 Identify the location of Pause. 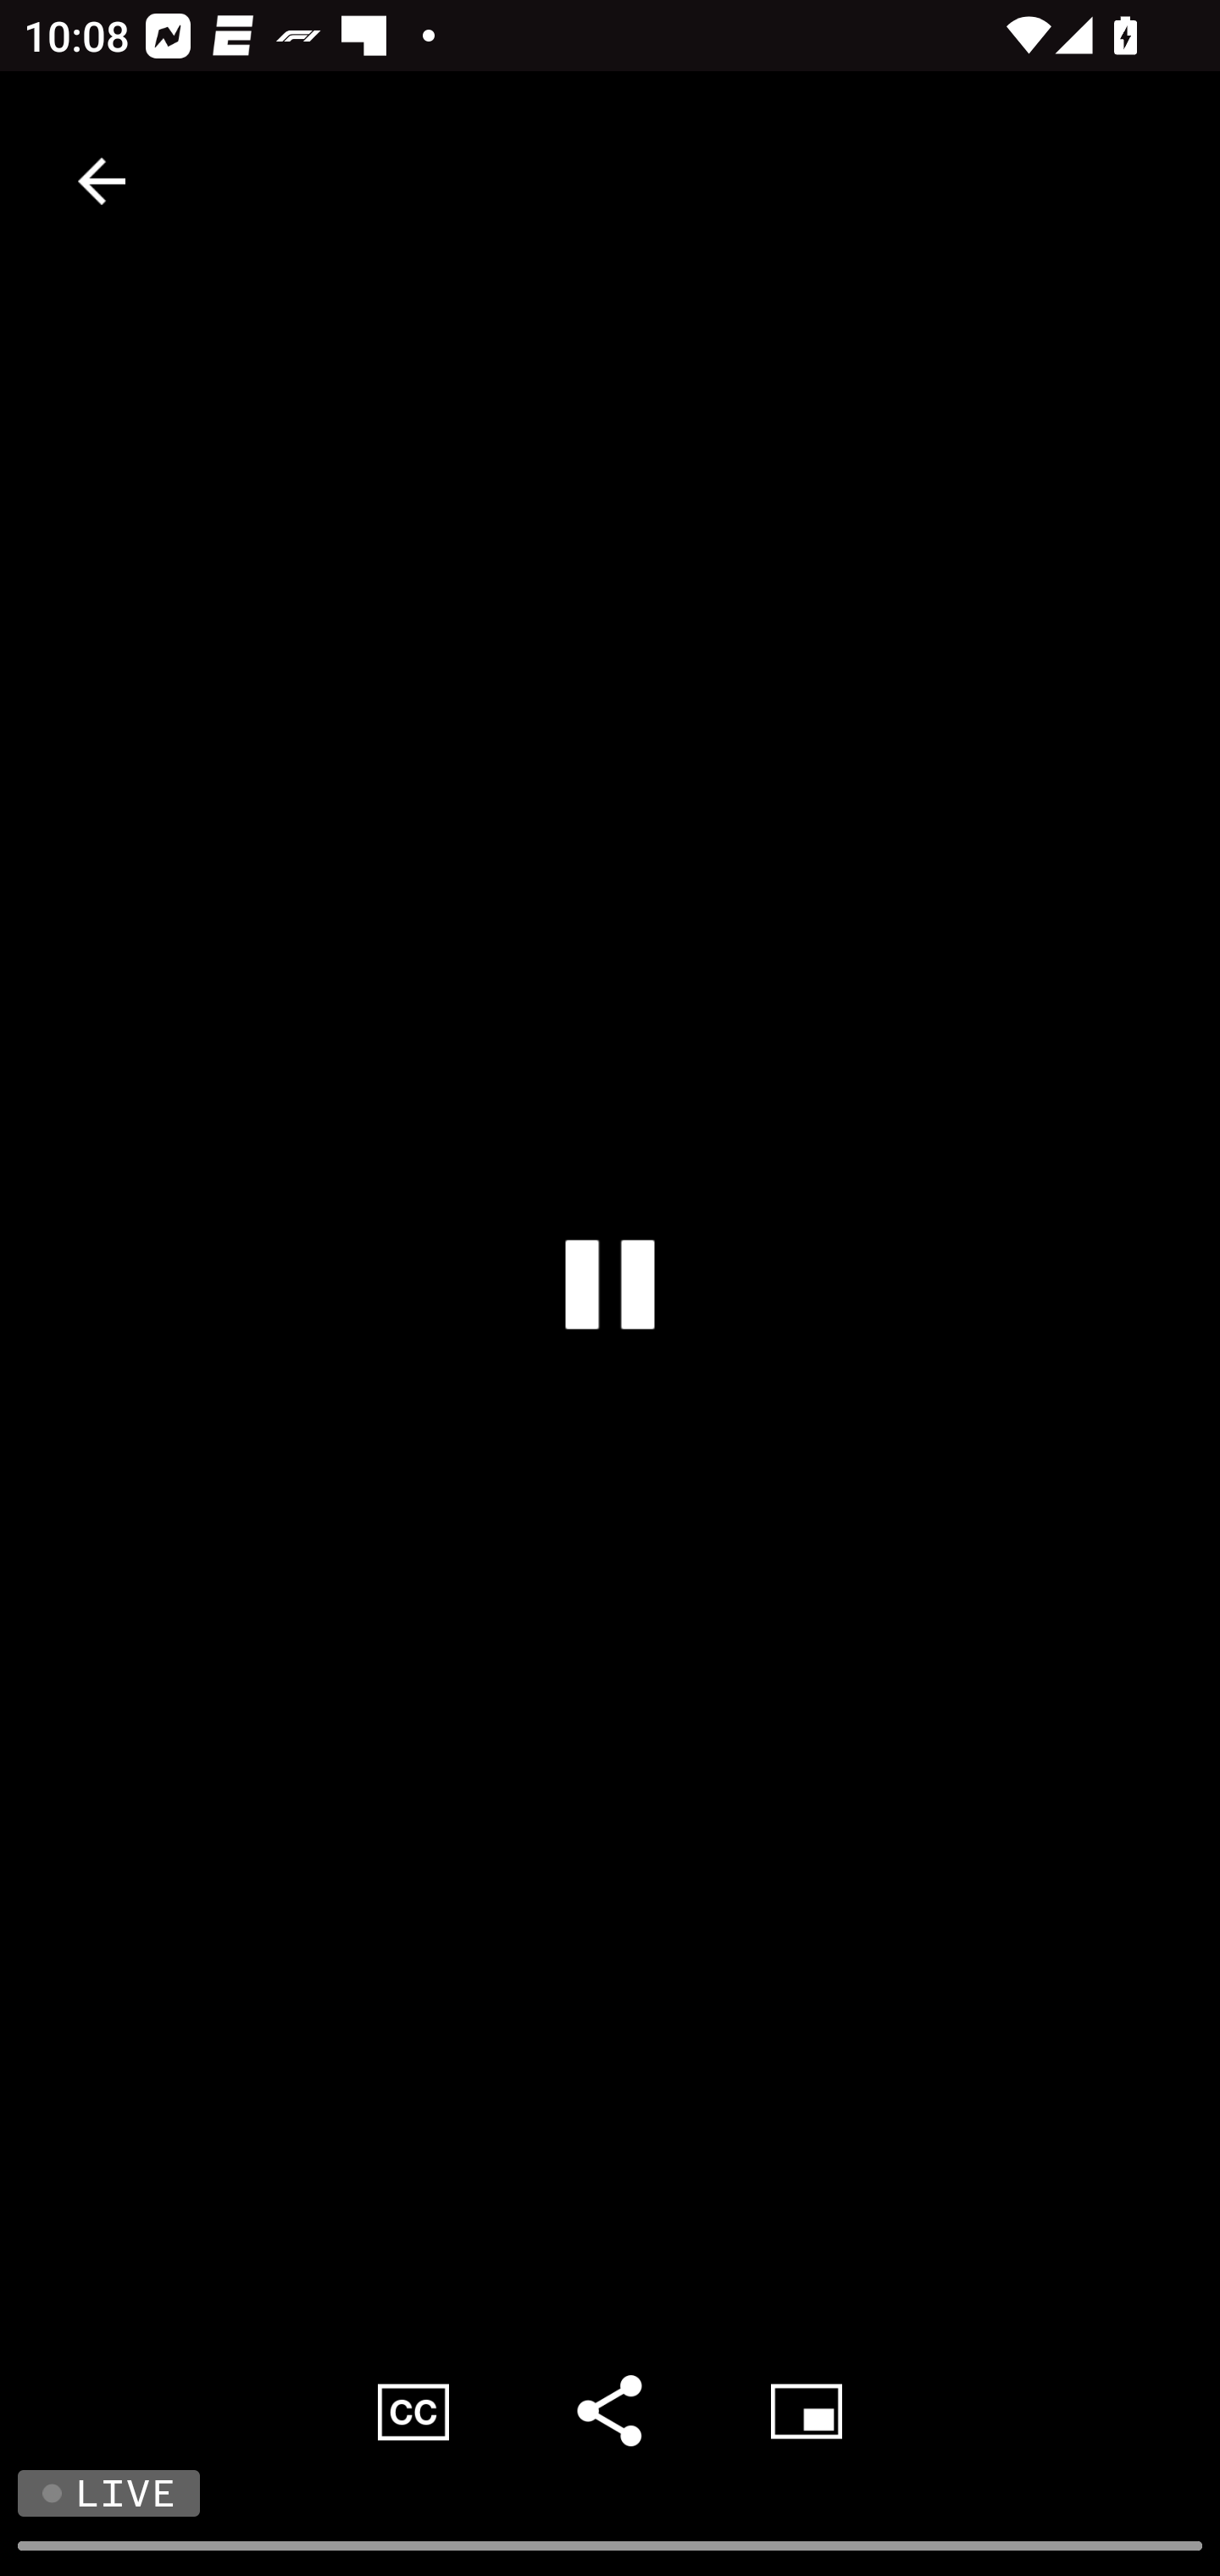
(610, 1284).